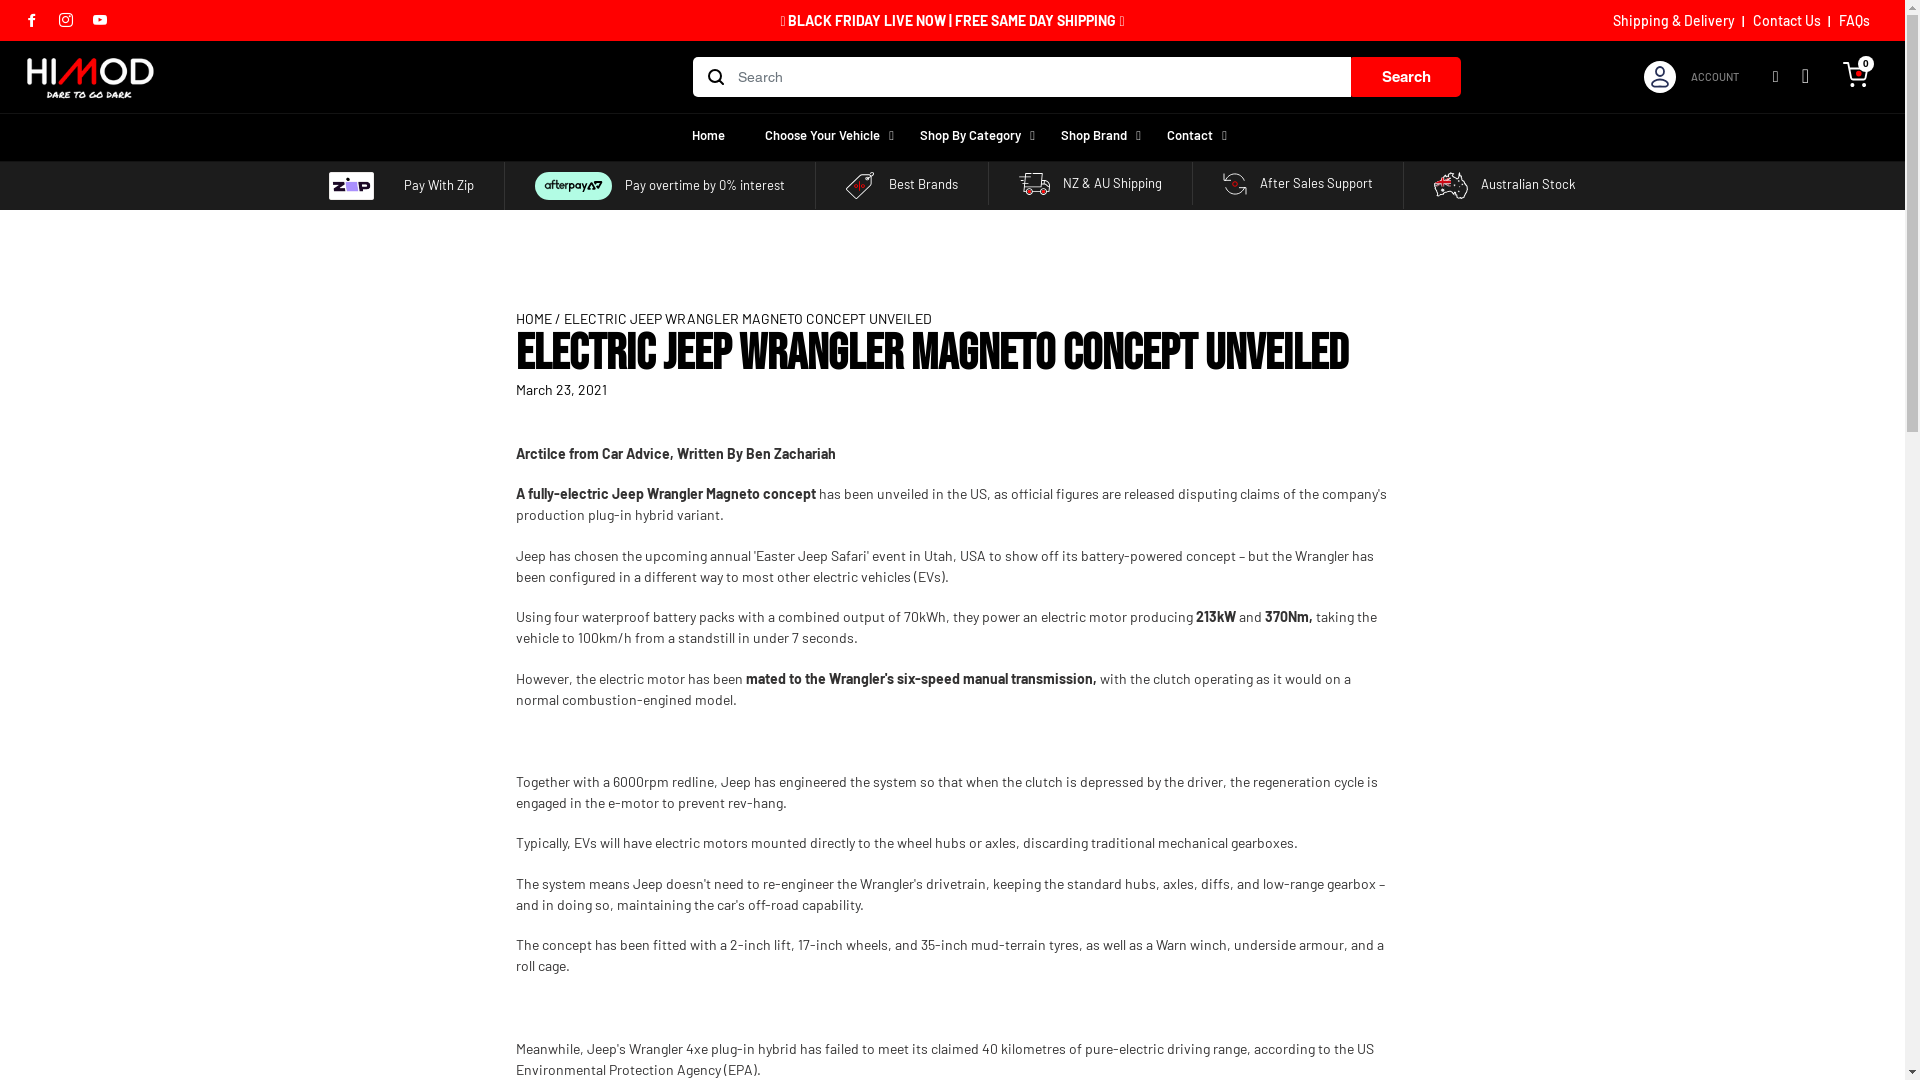 The width and height of the screenshot is (1920, 1080). I want to click on Shipping & Delivery, so click(1674, 20).